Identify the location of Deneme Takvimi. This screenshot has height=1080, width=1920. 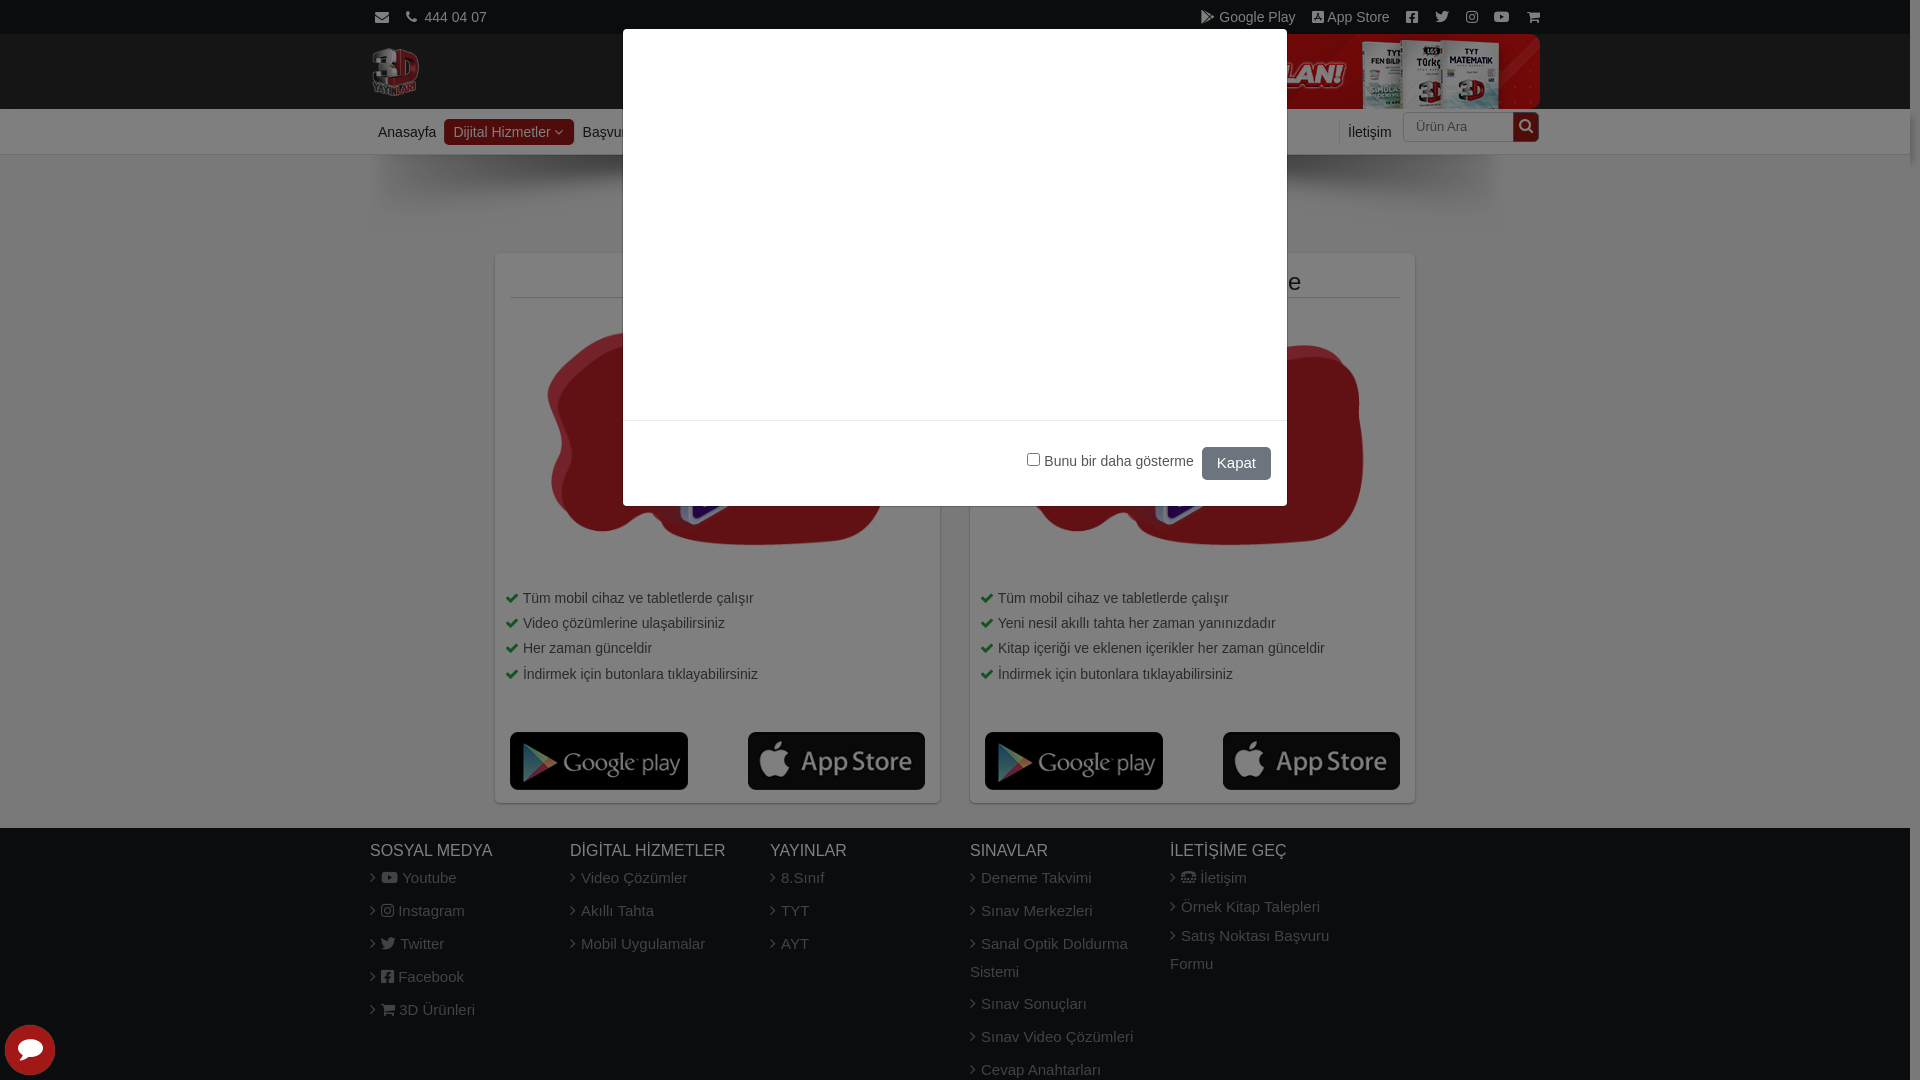
(1031, 878).